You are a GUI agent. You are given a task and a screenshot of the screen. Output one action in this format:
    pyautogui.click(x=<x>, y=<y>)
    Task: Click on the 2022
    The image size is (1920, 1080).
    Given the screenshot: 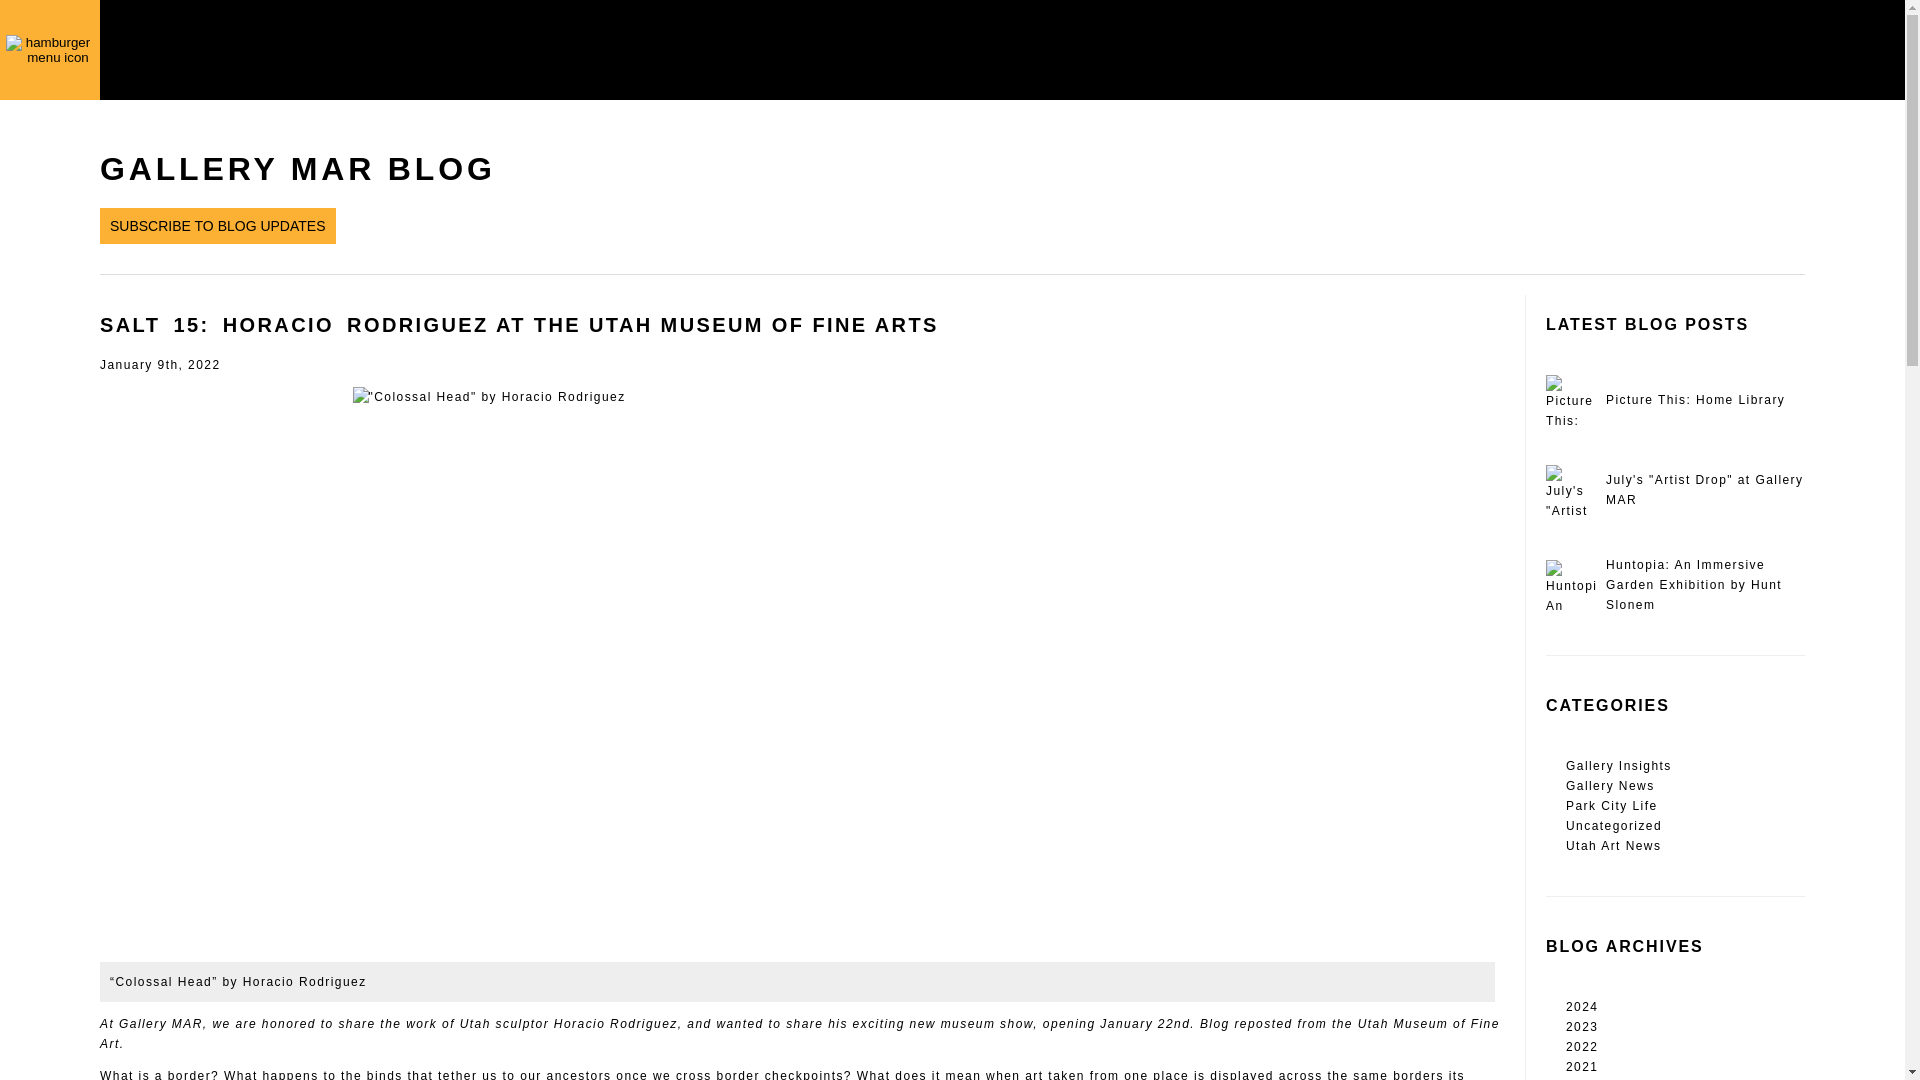 What is the action you would take?
    pyautogui.click(x=1685, y=1046)
    